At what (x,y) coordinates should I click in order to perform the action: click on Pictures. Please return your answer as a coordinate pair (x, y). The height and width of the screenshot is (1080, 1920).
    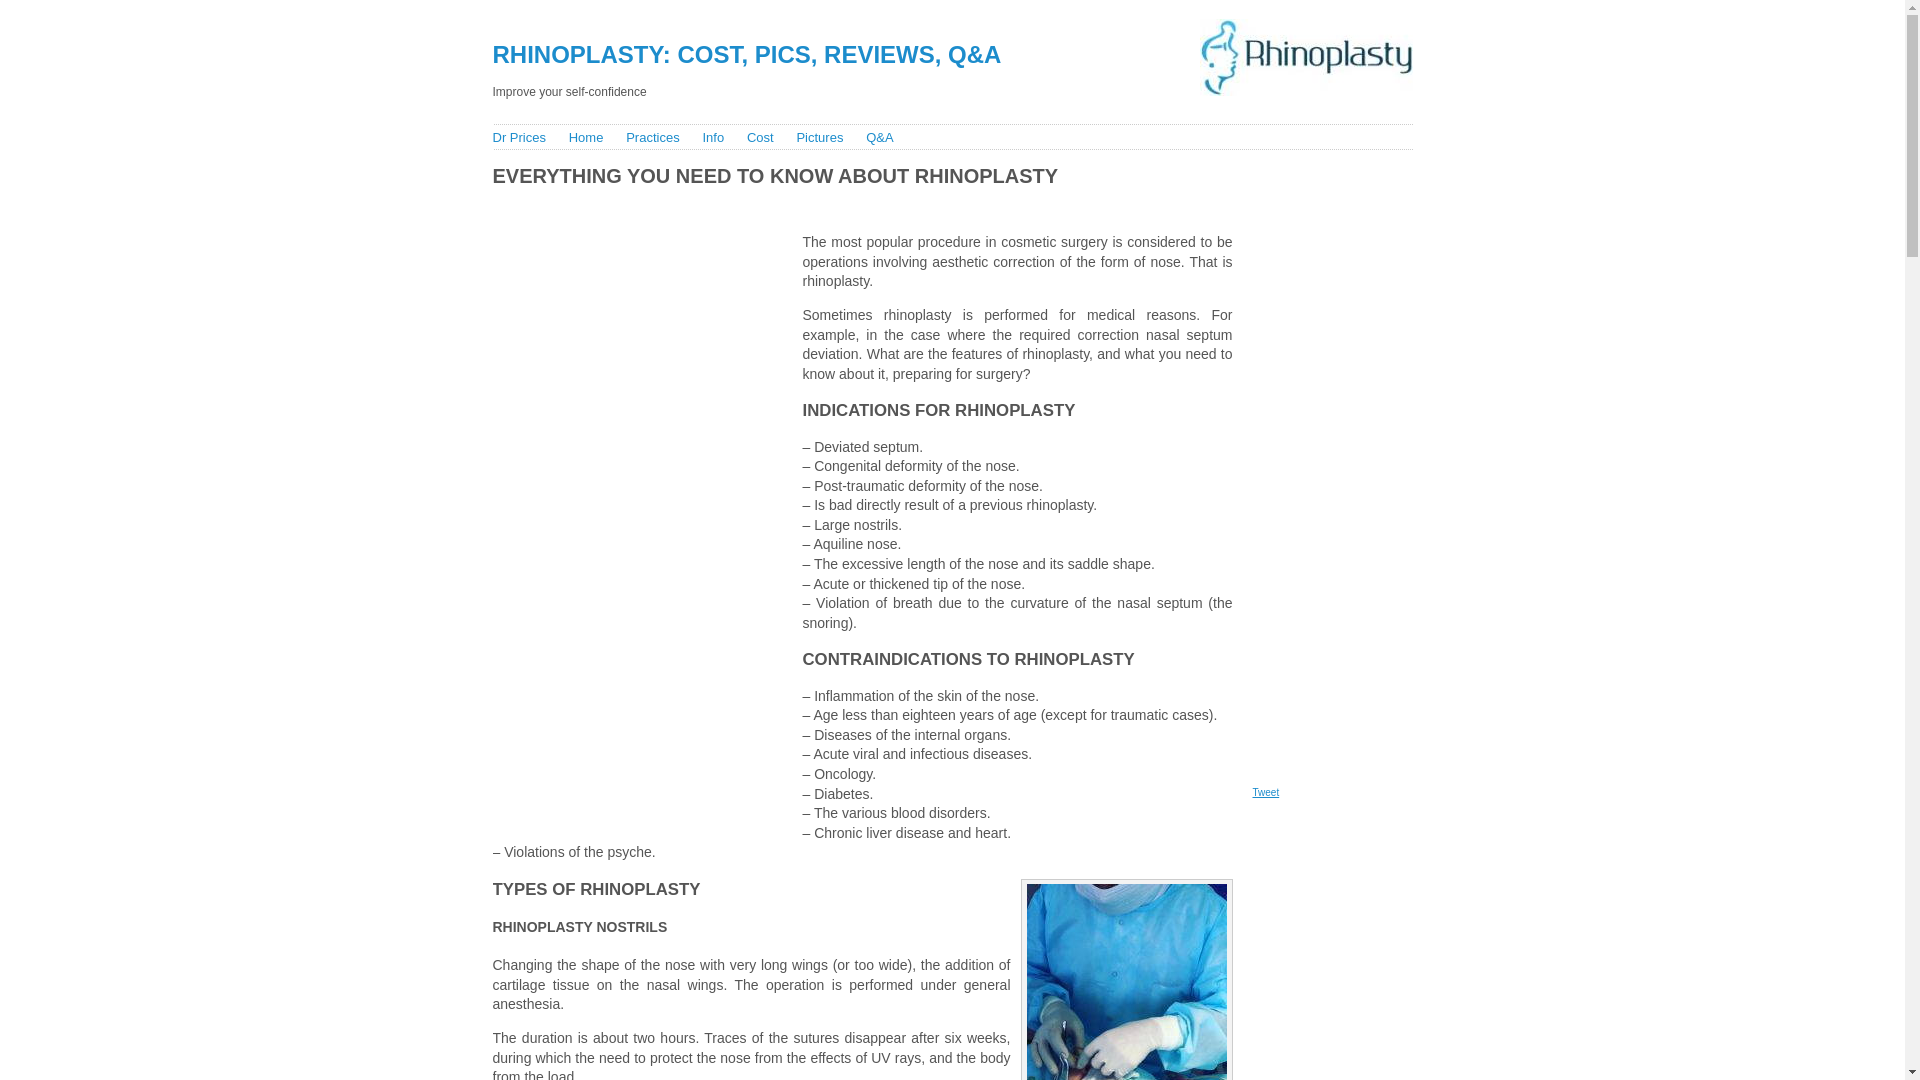
    Looking at the image, I should click on (819, 136).